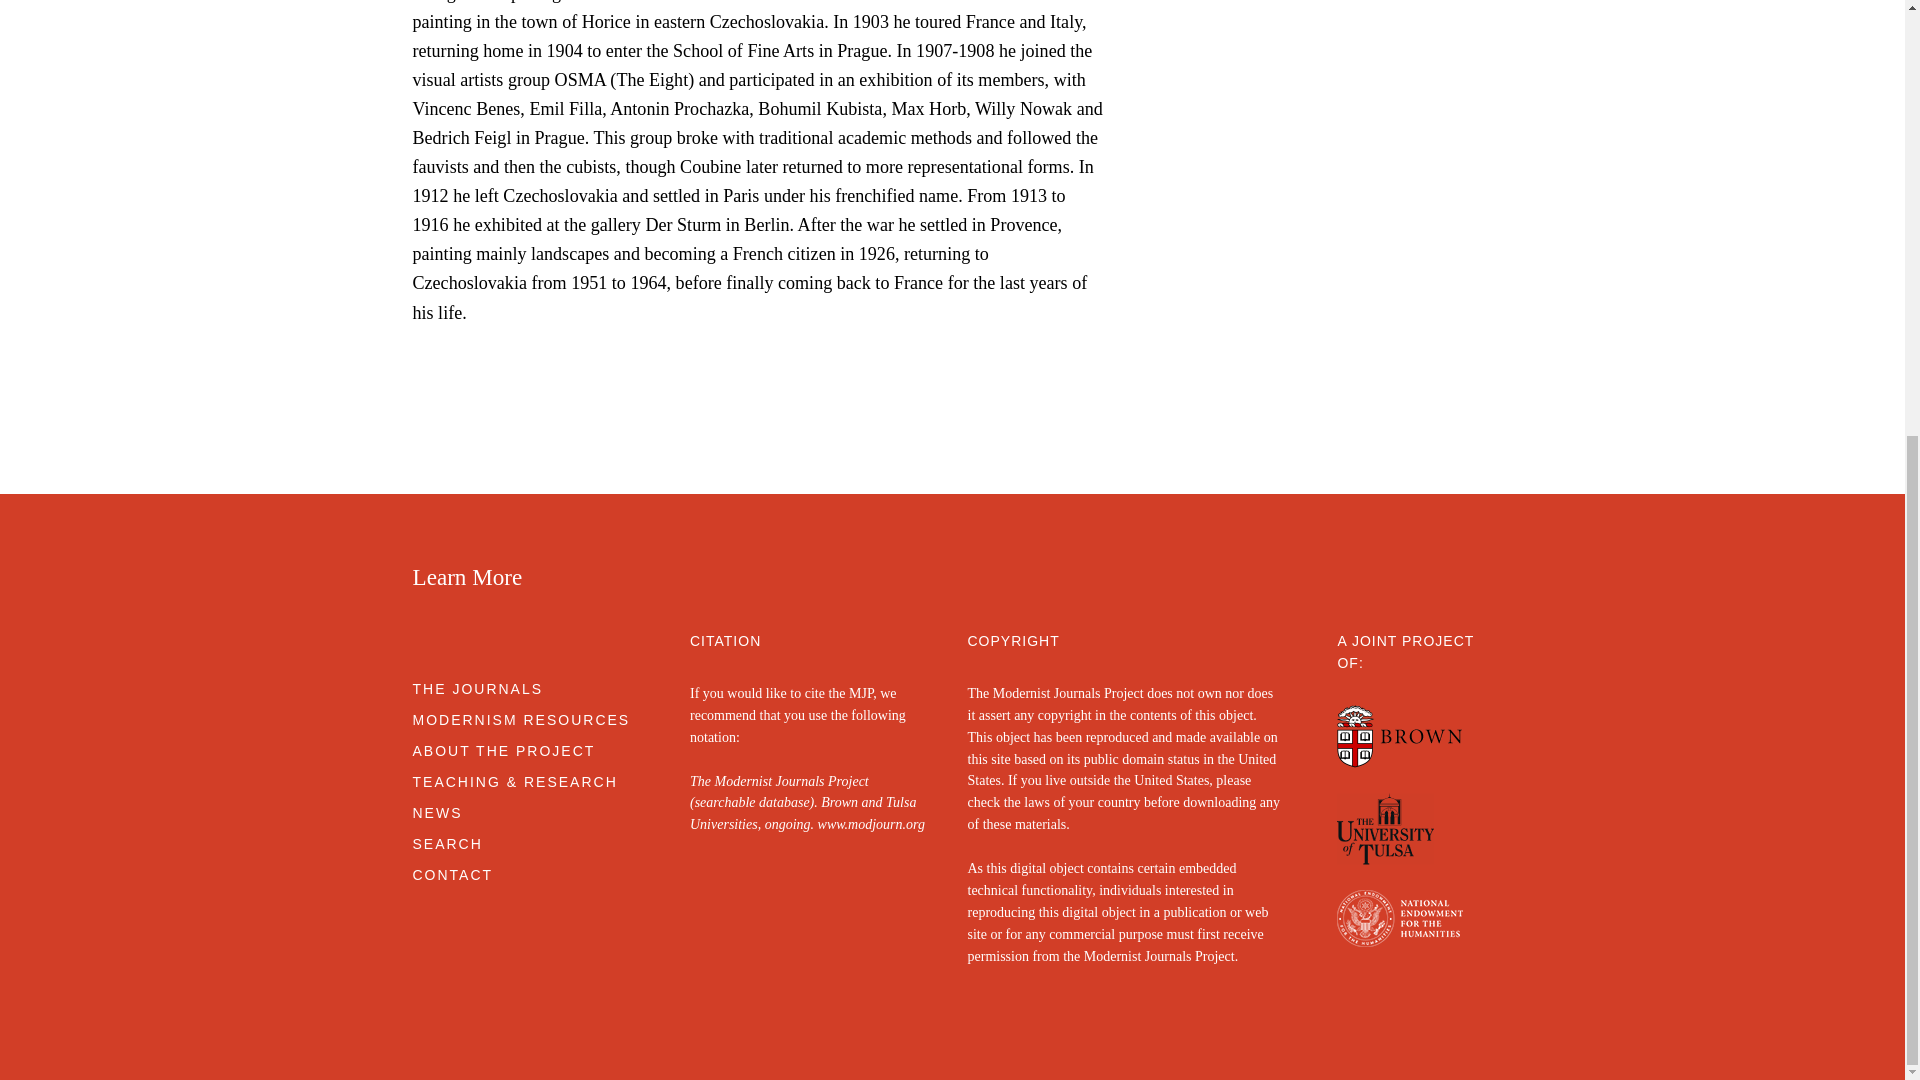  Describe the element at coordinates (446, 844) in the screenshot. I see `SEARCH` at that location.